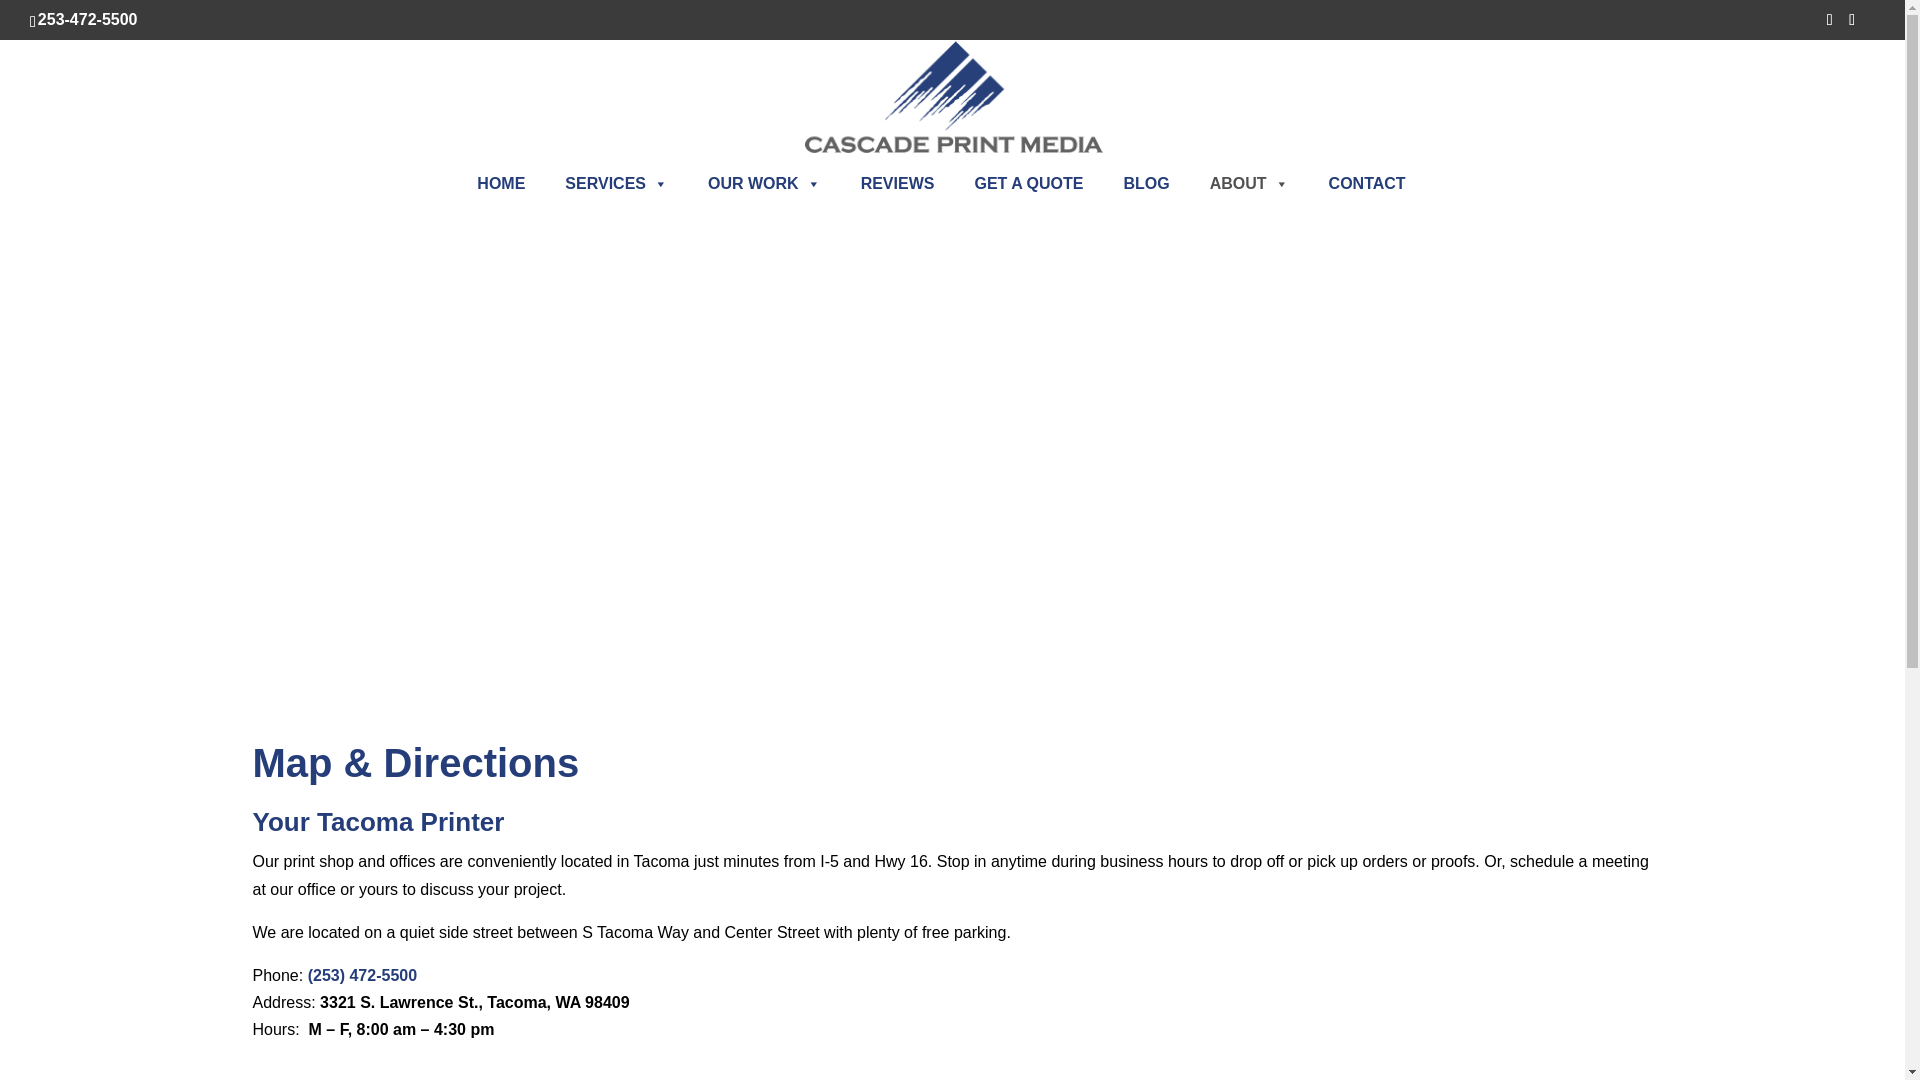 The image size is (1920, 1080). Describe the element at coordinates (897, 184) in the screenshot. I see `REVIEWS` at that location.